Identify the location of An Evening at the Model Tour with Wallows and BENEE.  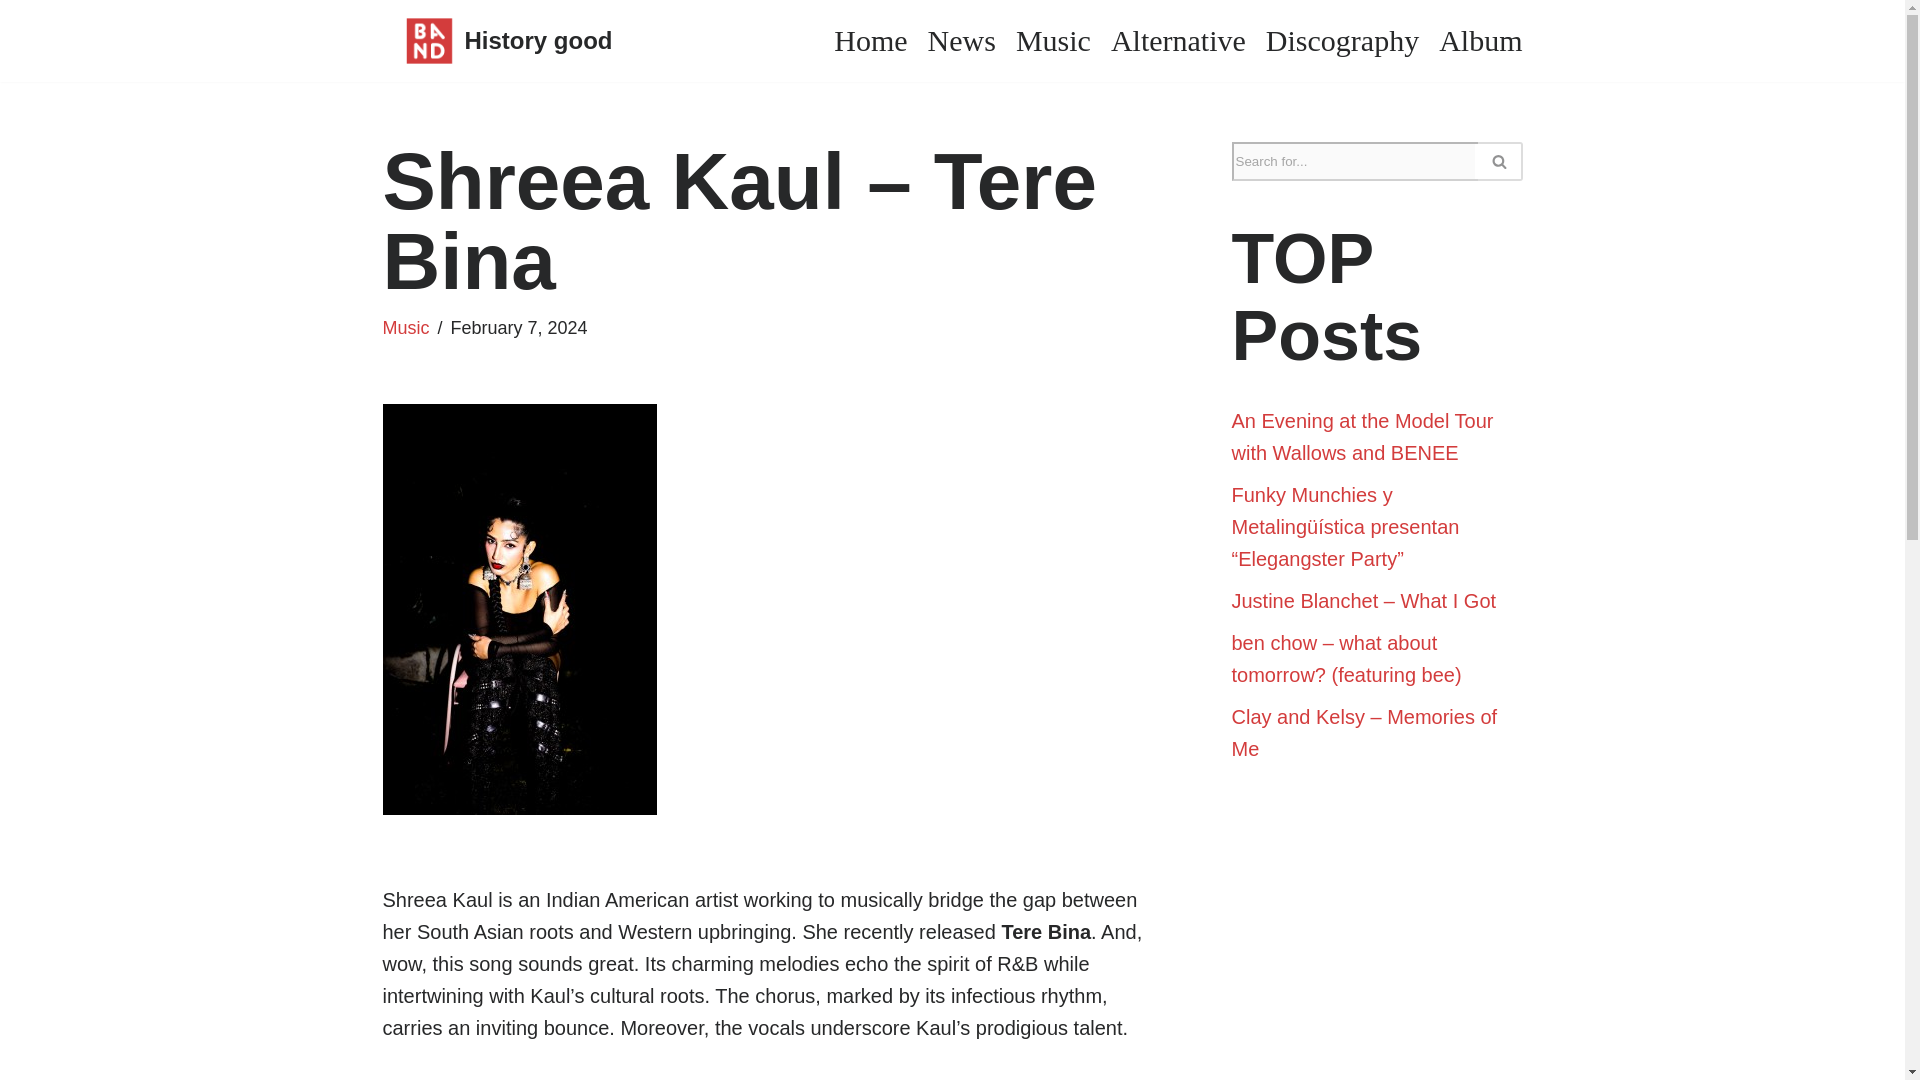
(1362, 437).